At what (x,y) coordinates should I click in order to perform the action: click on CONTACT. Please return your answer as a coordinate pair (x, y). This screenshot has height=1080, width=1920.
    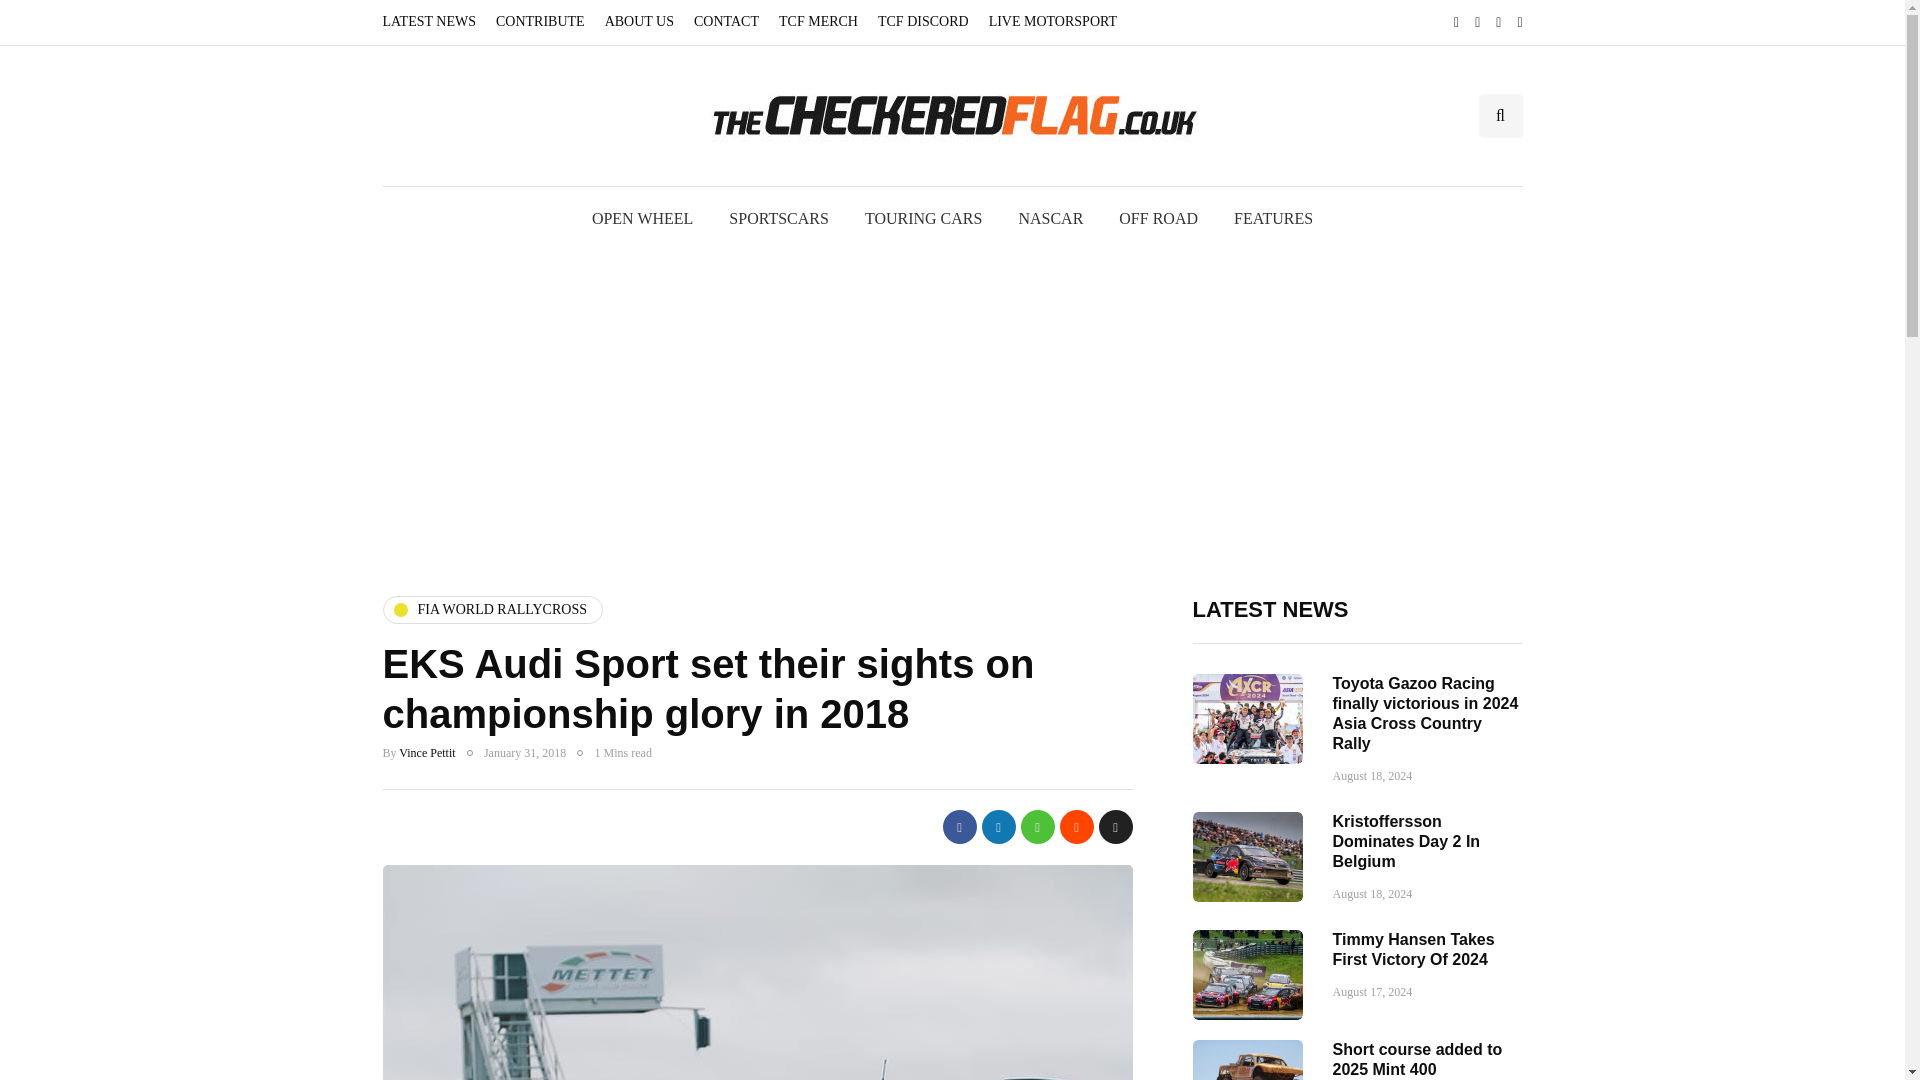
    Looking at the image, I should click on (726, 22).